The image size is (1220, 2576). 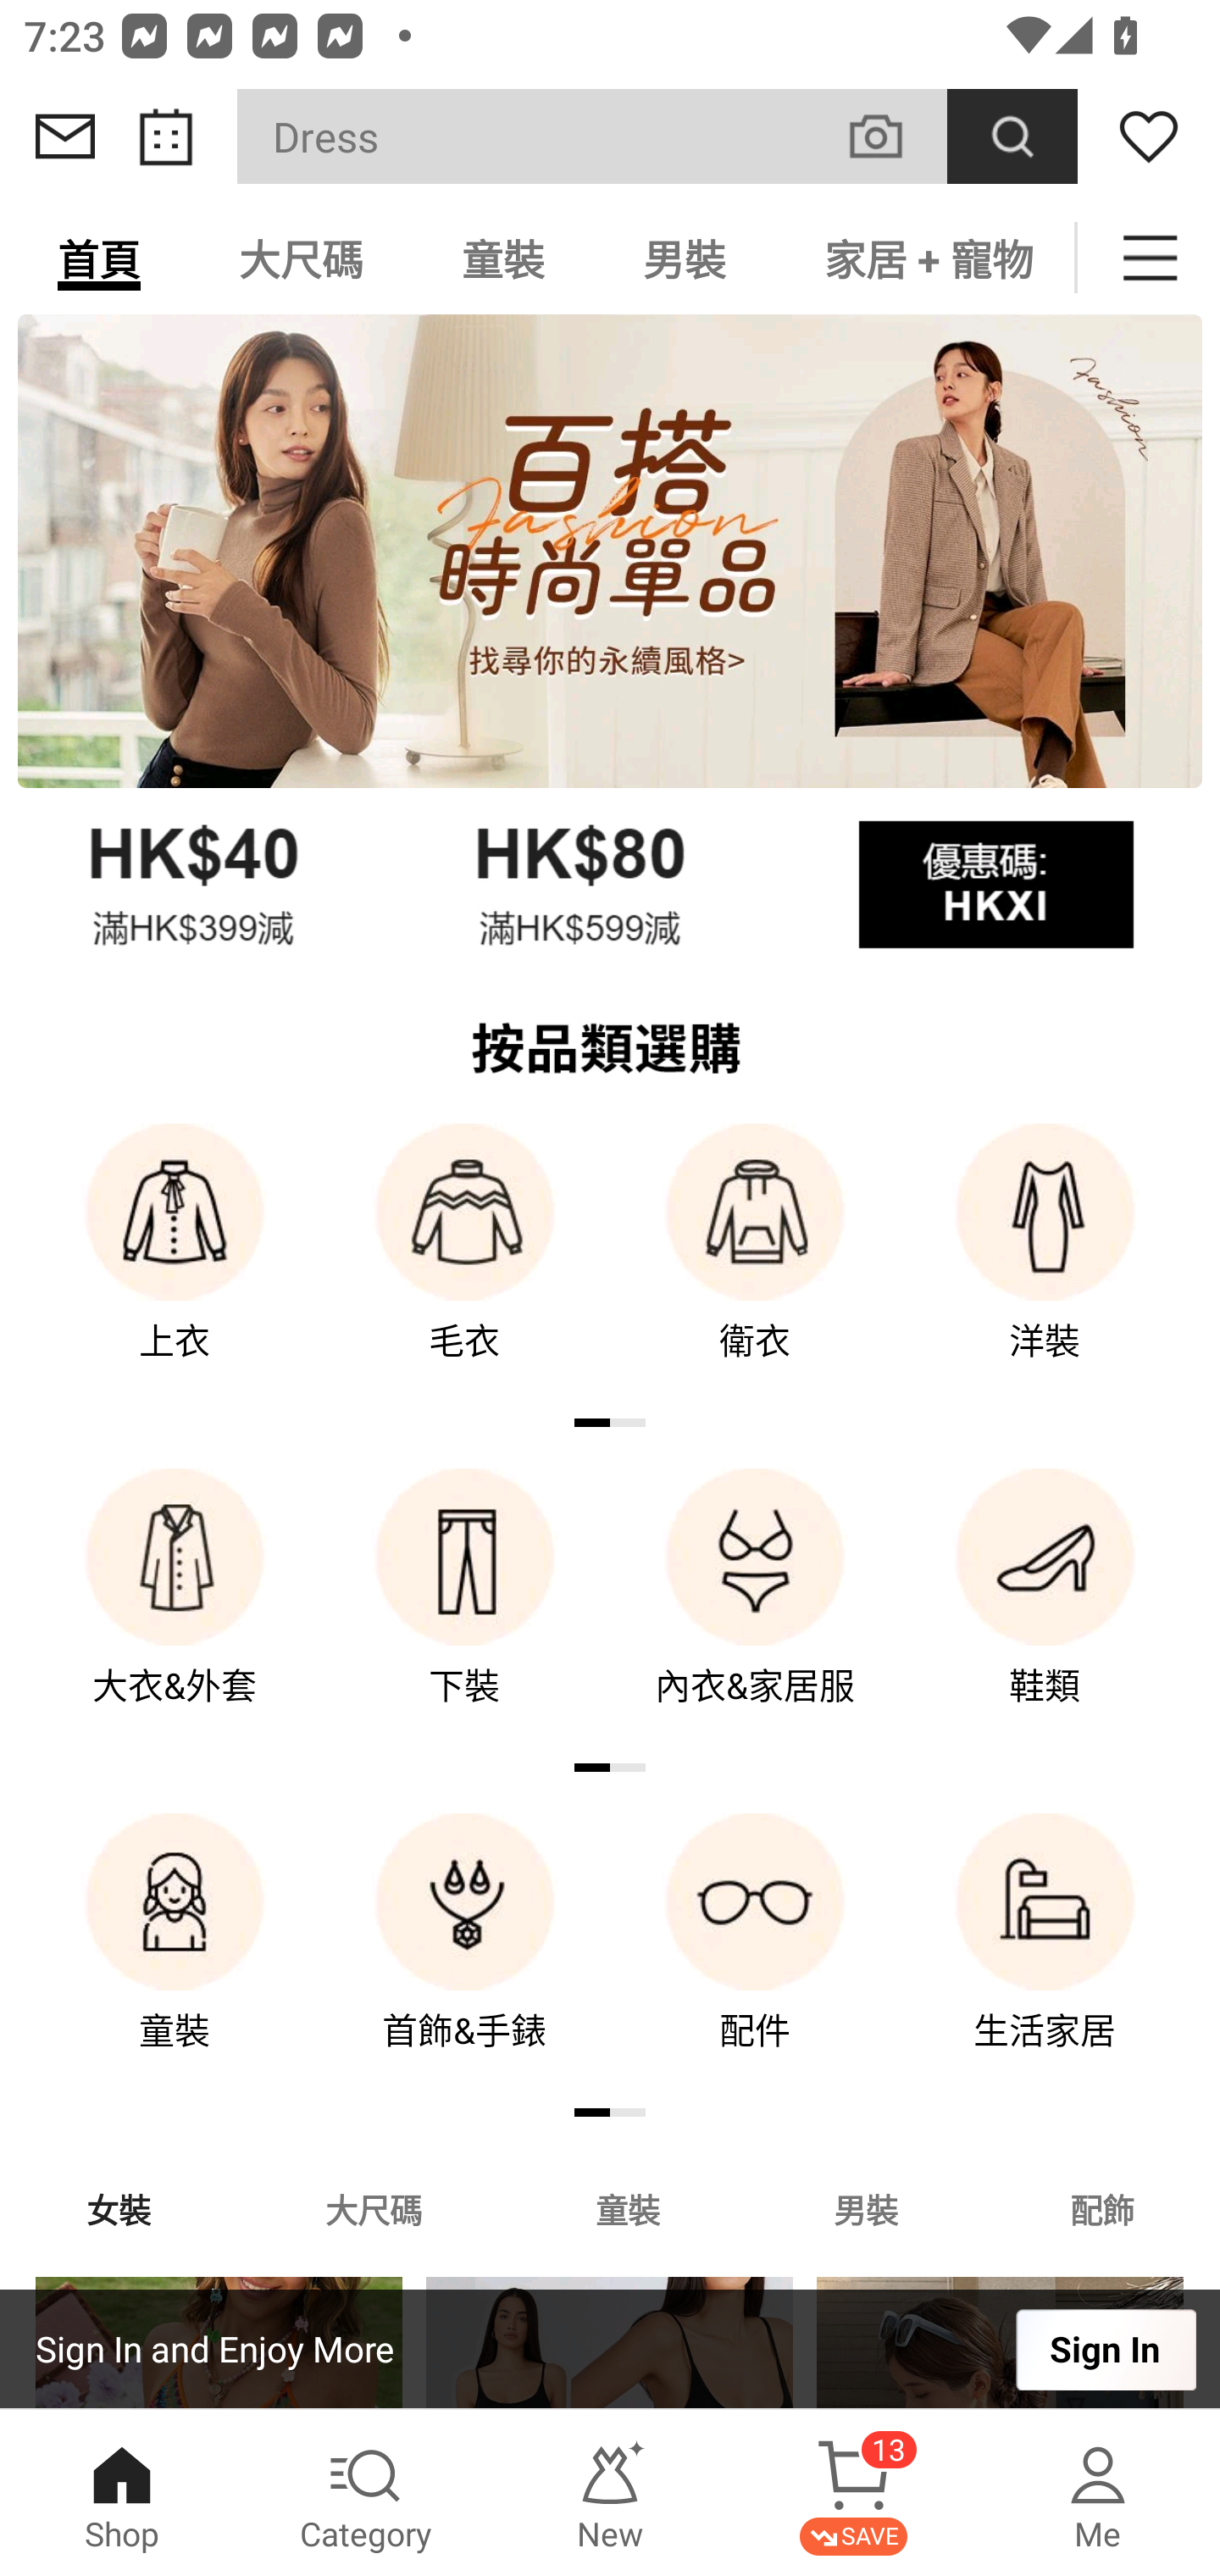 What do you see at coordinates (1045, 1610) in the screenshot?
I see `鞋類` at bounding box center [1045, 1610].